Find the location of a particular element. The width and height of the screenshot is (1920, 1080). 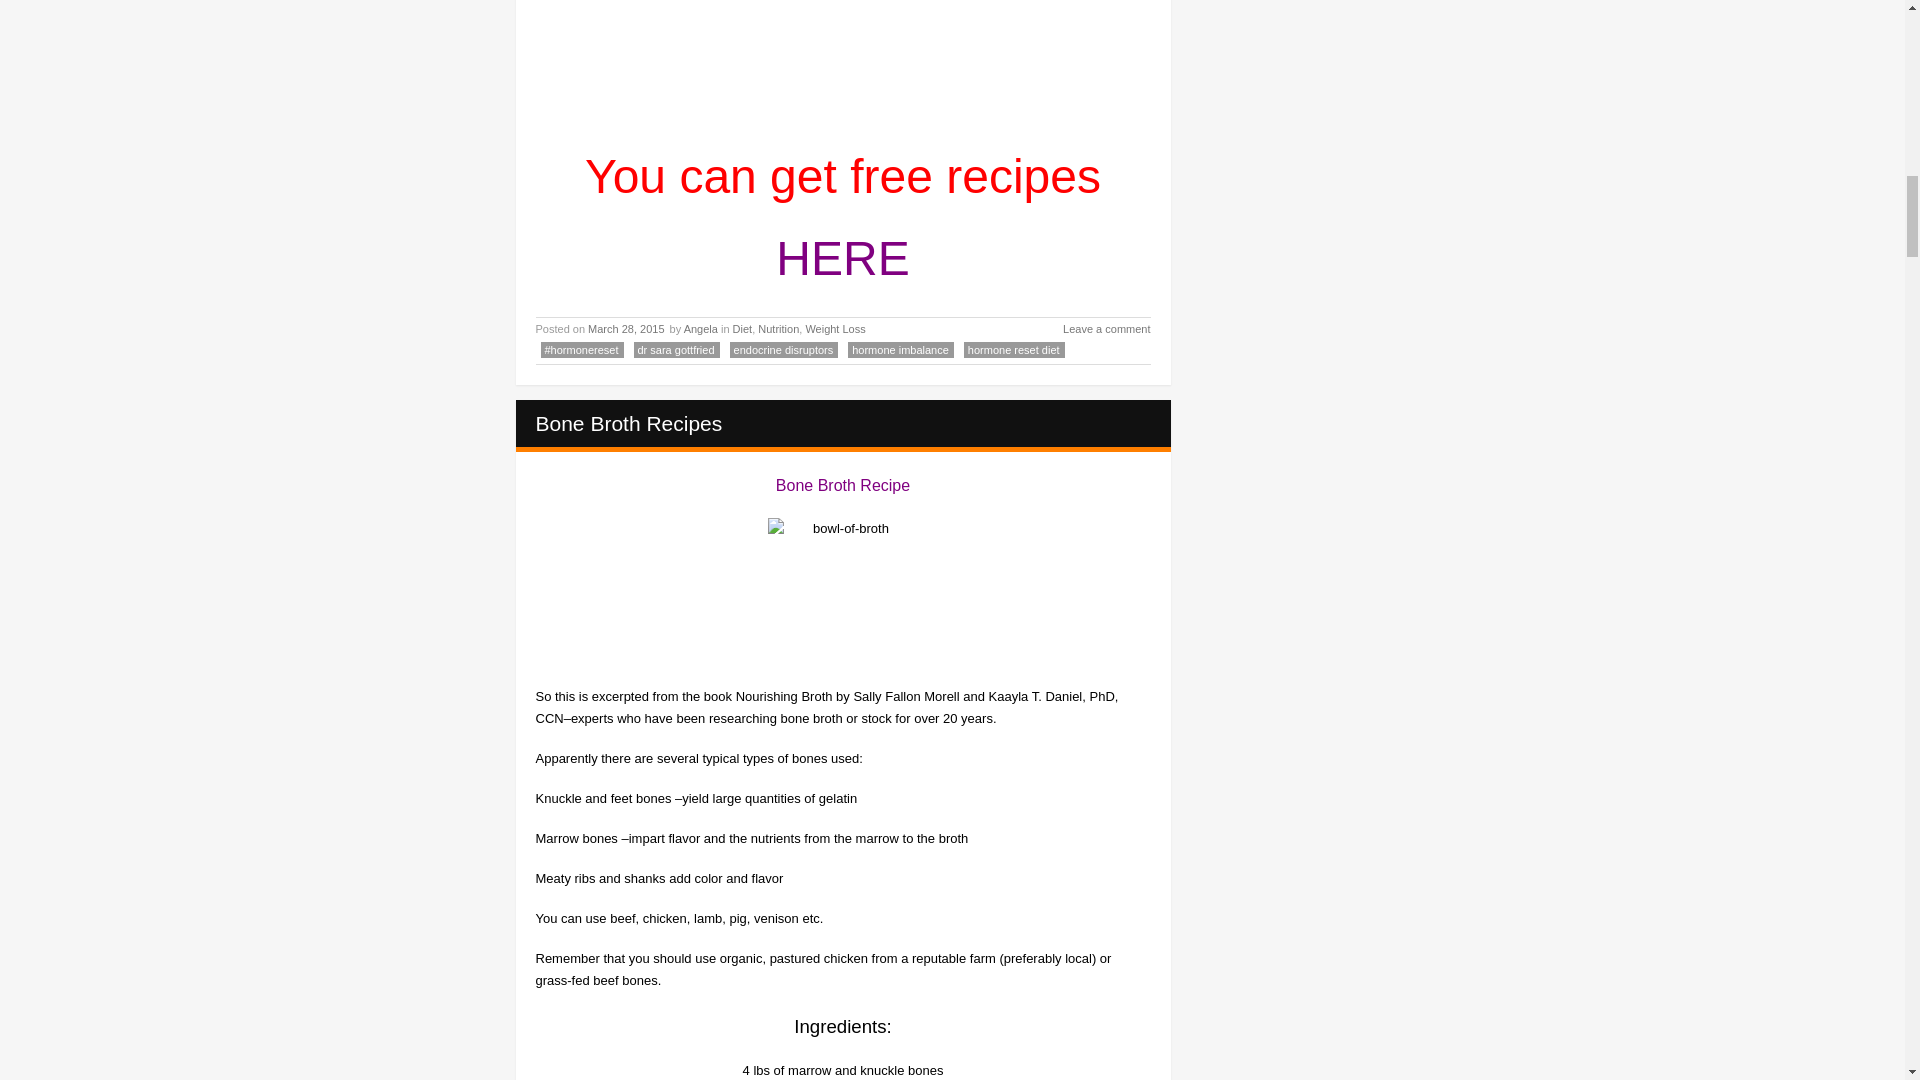

endocrine disruptors is located at coordinates (784, 350).